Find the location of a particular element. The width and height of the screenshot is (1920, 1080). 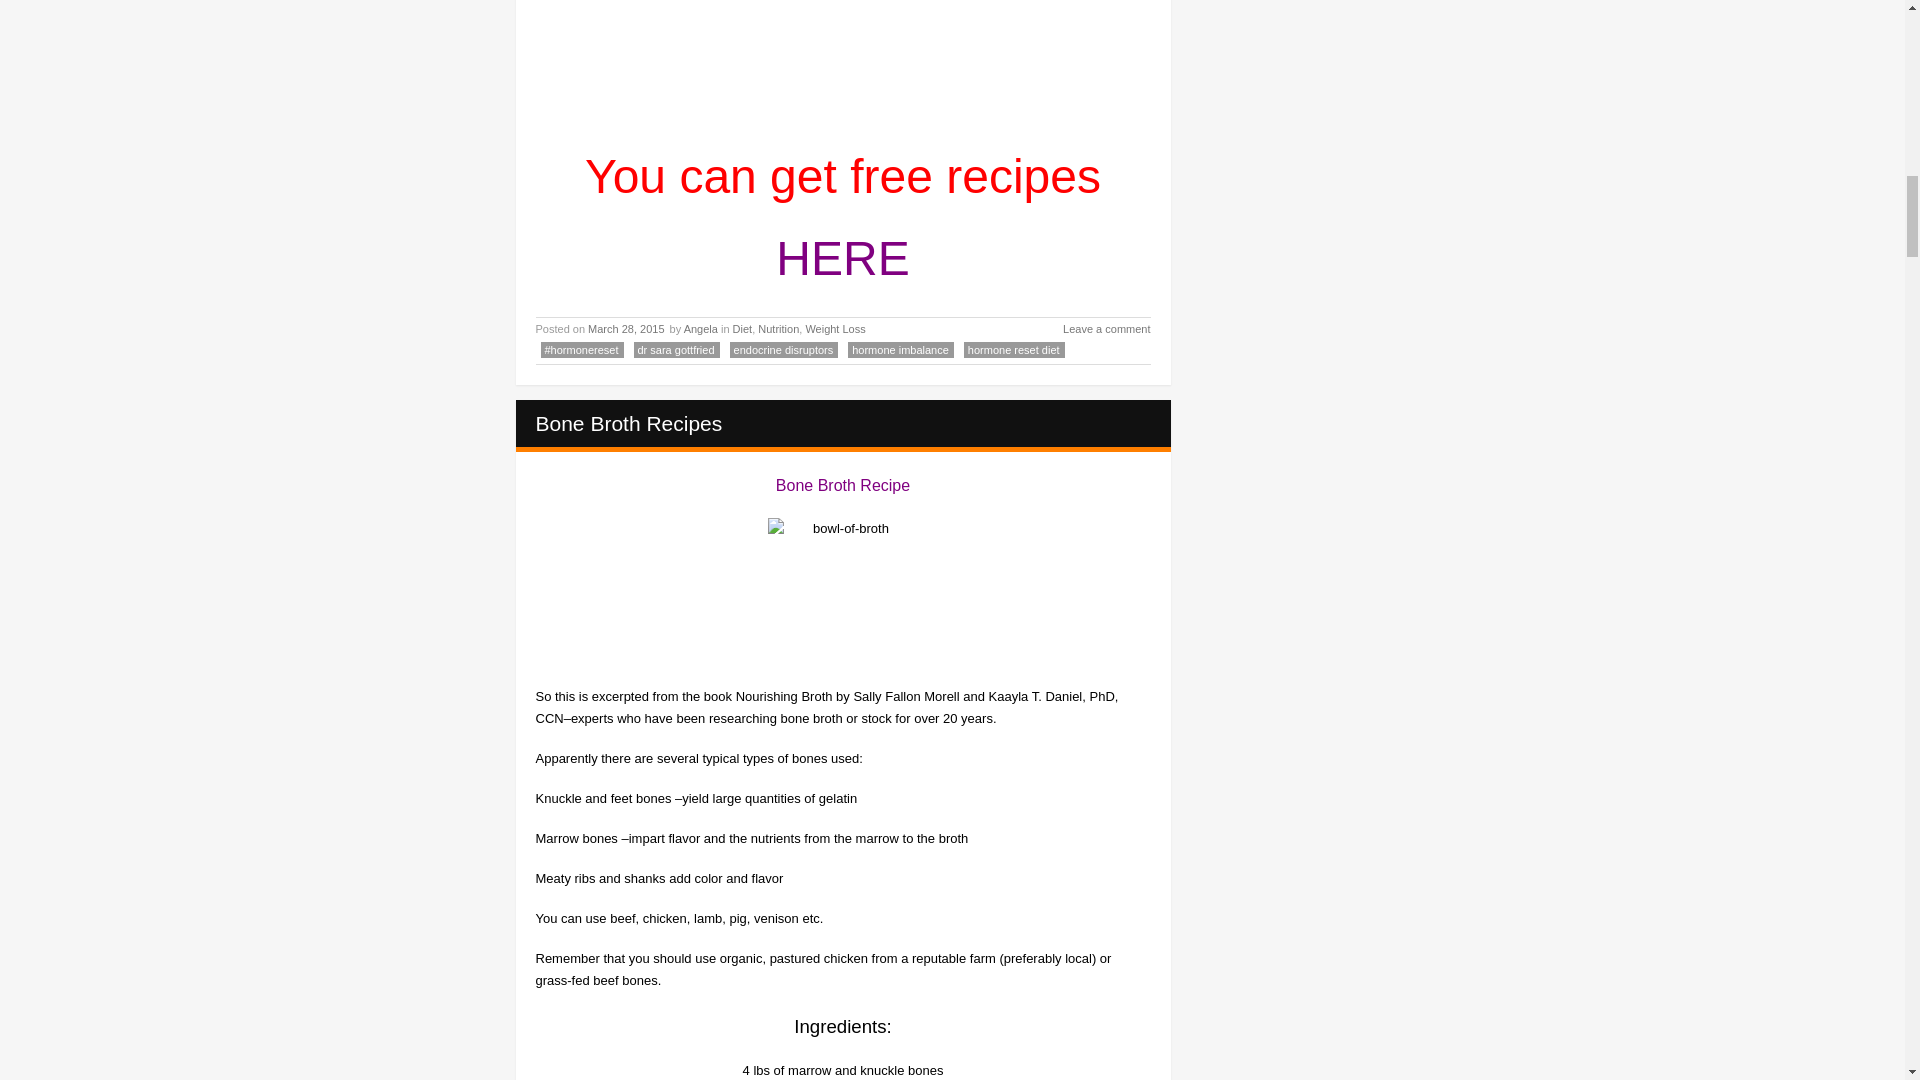

endocrine disruptors is located at coordinates (784, 350).